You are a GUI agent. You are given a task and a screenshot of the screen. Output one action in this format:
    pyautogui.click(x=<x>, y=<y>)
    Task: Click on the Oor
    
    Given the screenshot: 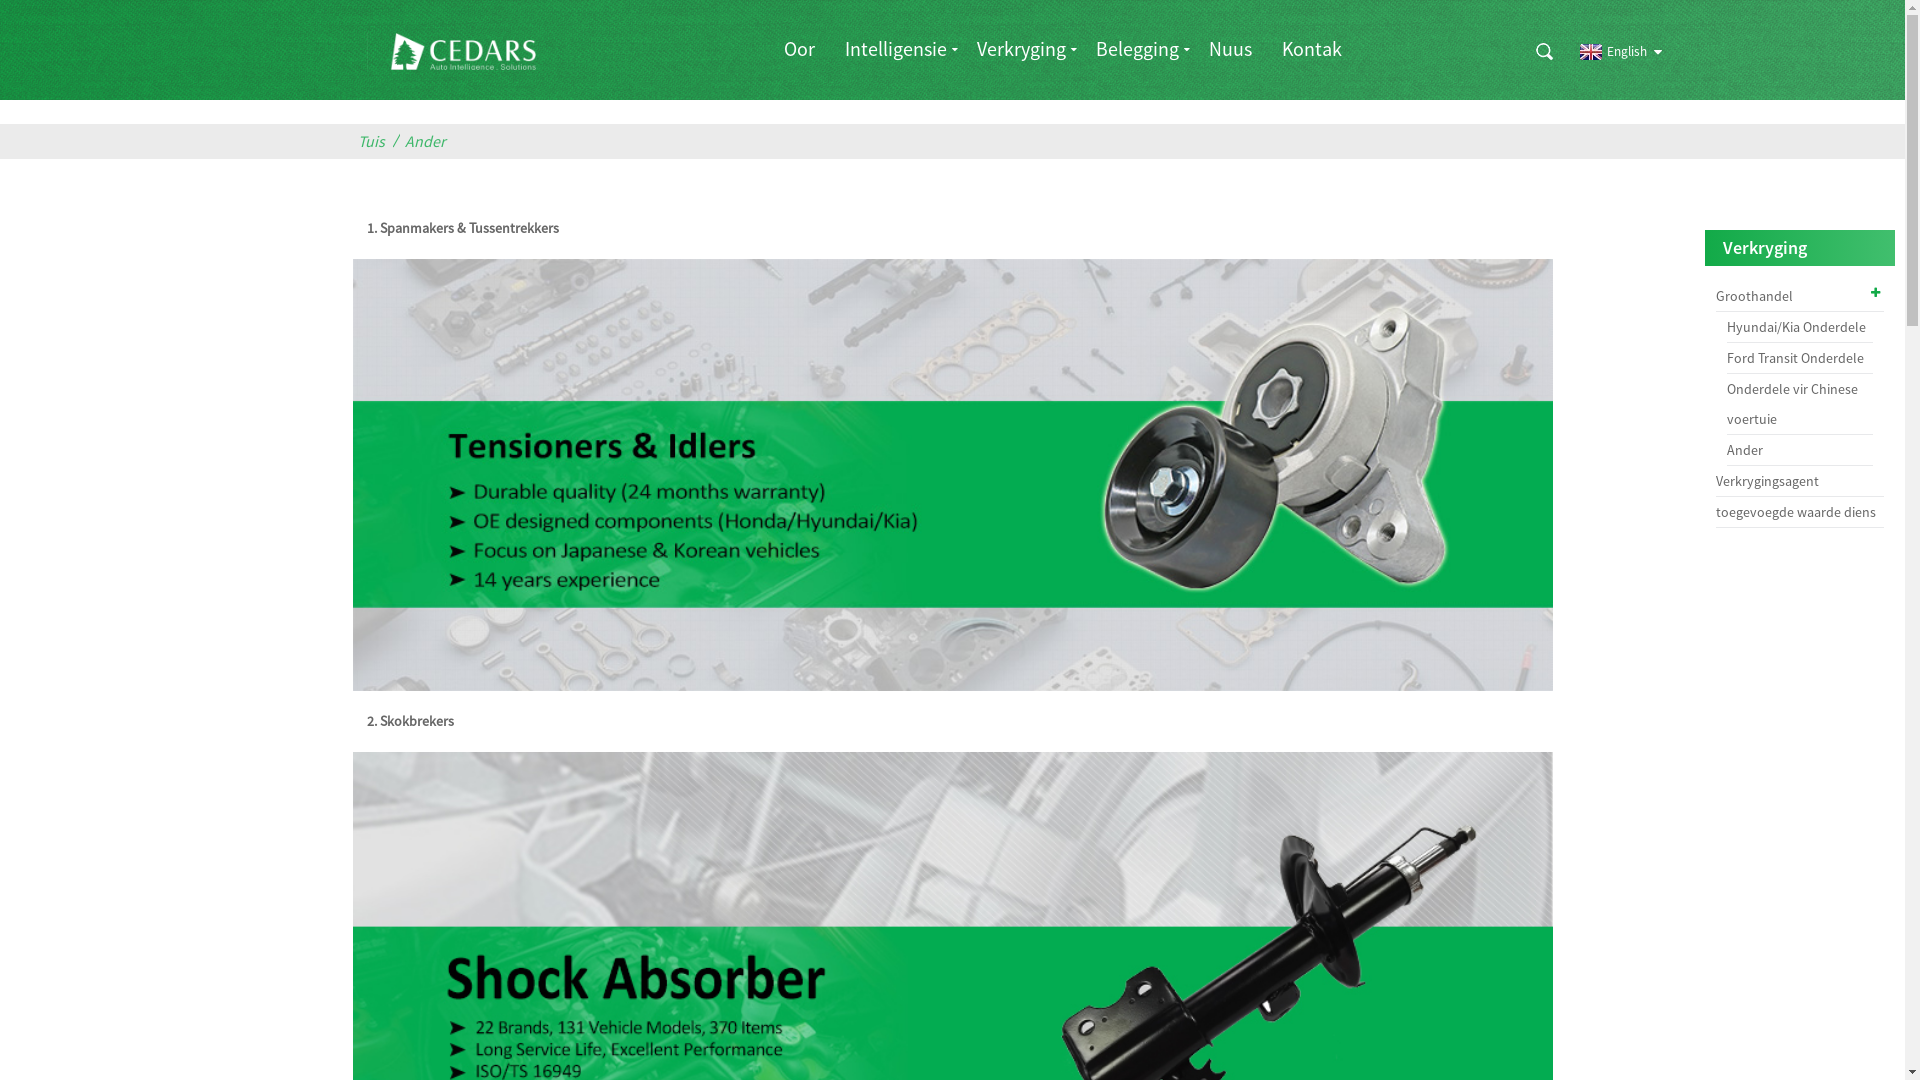 What is the action you would take?
    pyautogui.click(x=800, y=48)
    